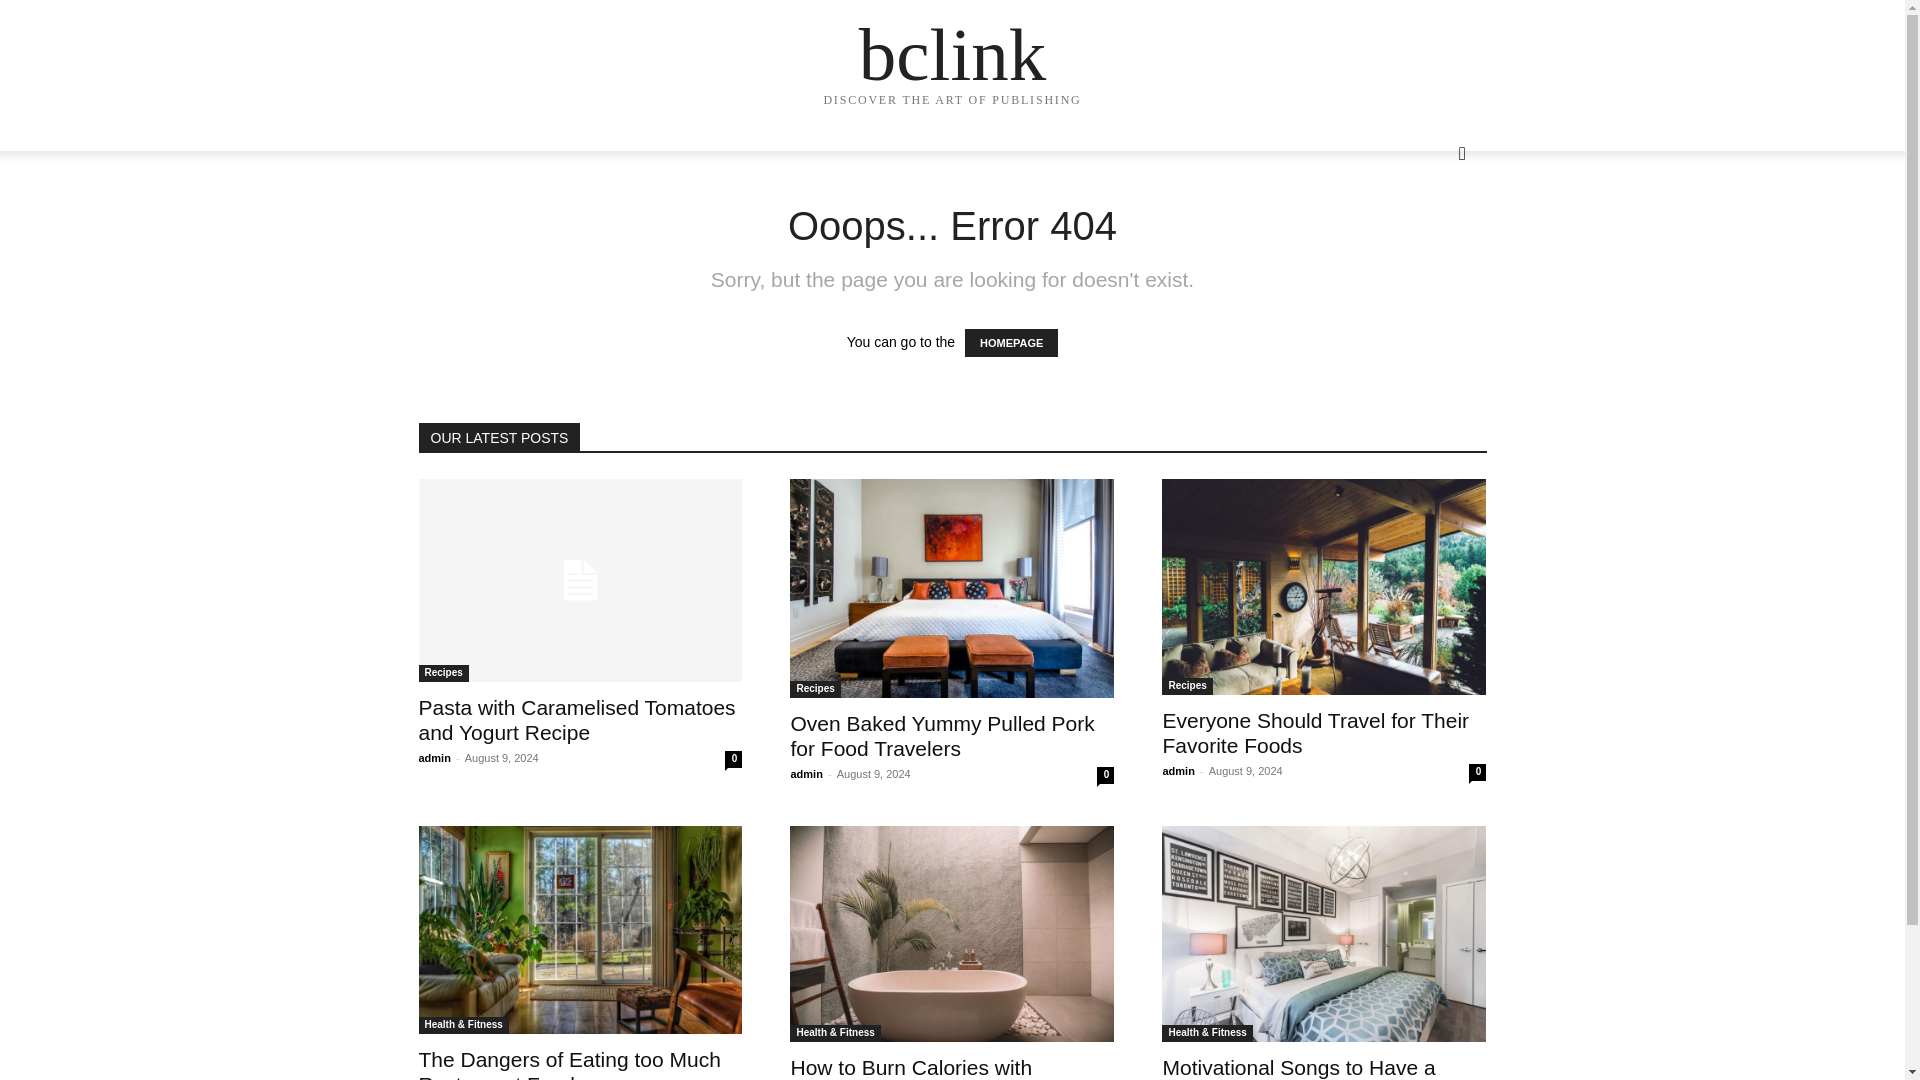 The height and width of the screenshot is (1080, 1920). I want to click on Oven Baked Yummy Pulled Pork for Food Travelers, so click(951, 588).